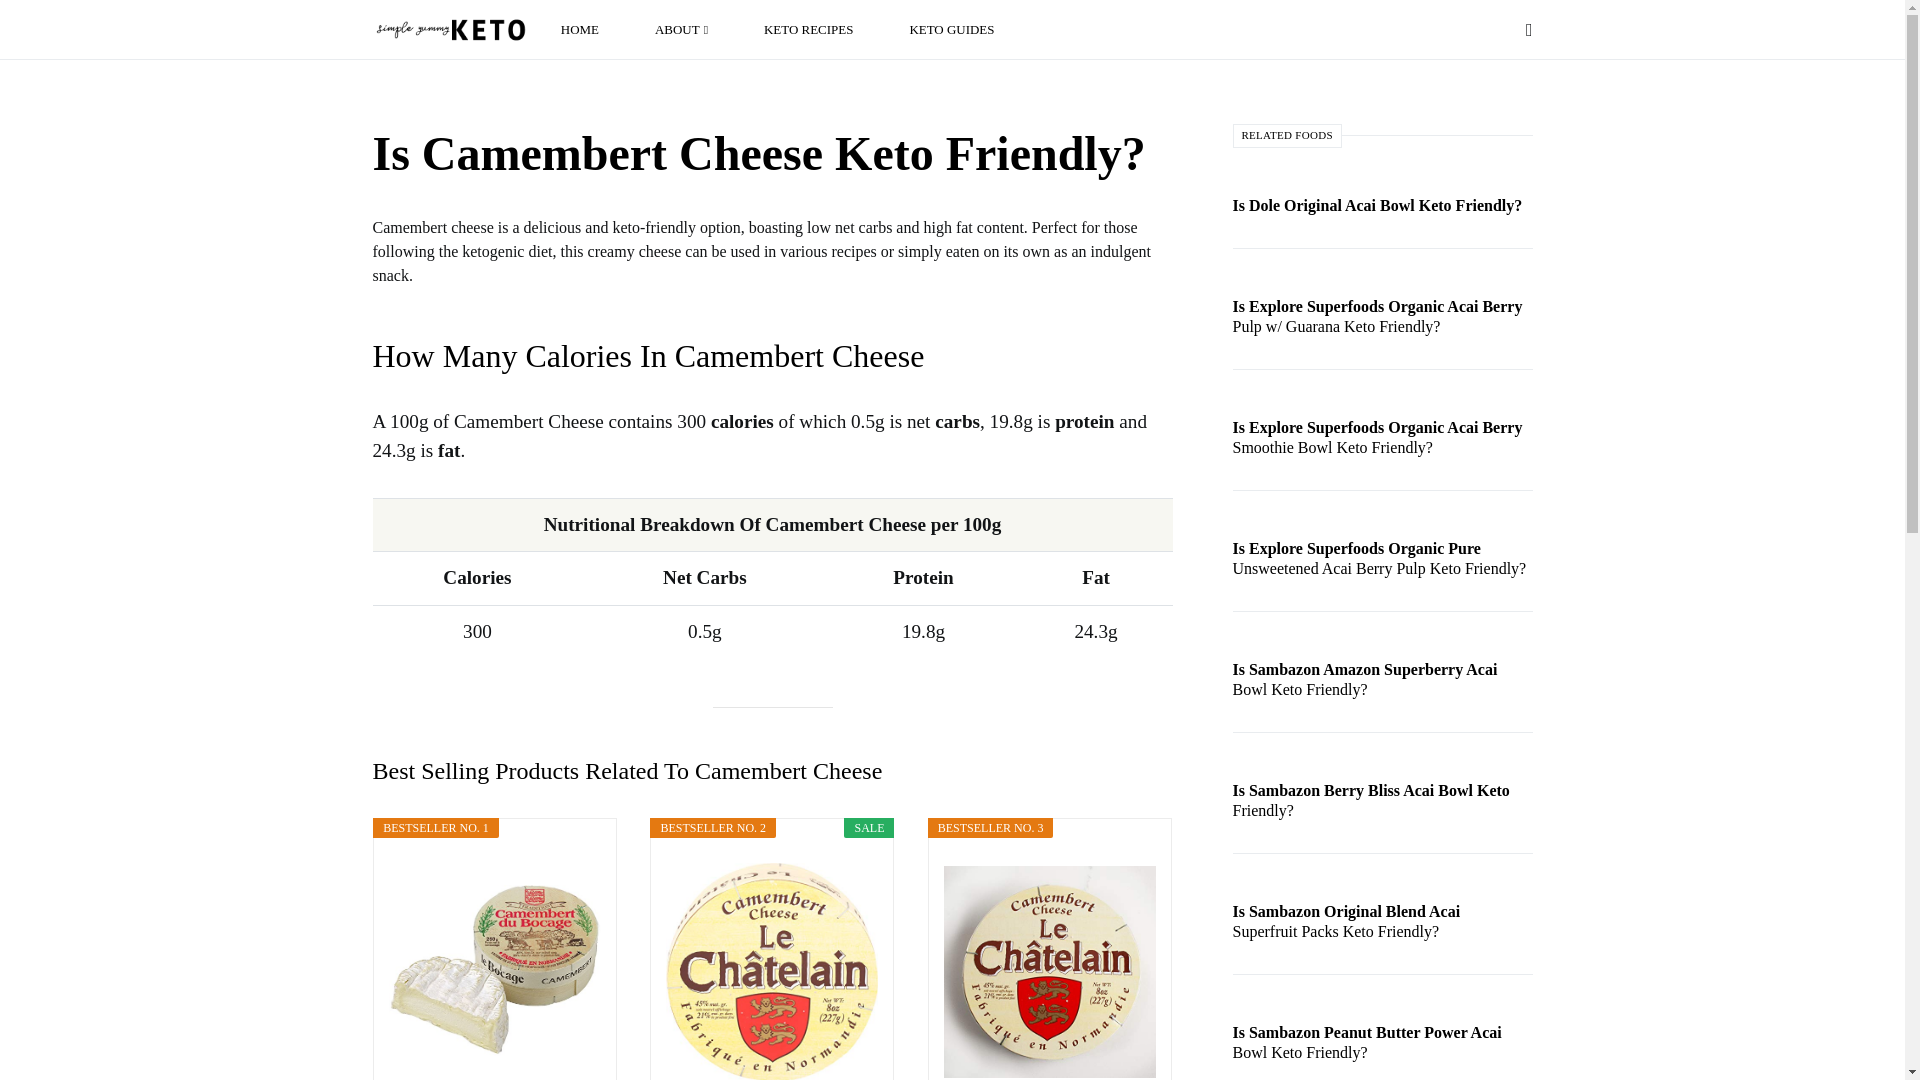 This screenshot has height=1080, width=1920. Describe the element at coordinates (1382, 204) in the screenshot. I see `Is Dole Original Acai Bowl Keto Friendly?` at that location.